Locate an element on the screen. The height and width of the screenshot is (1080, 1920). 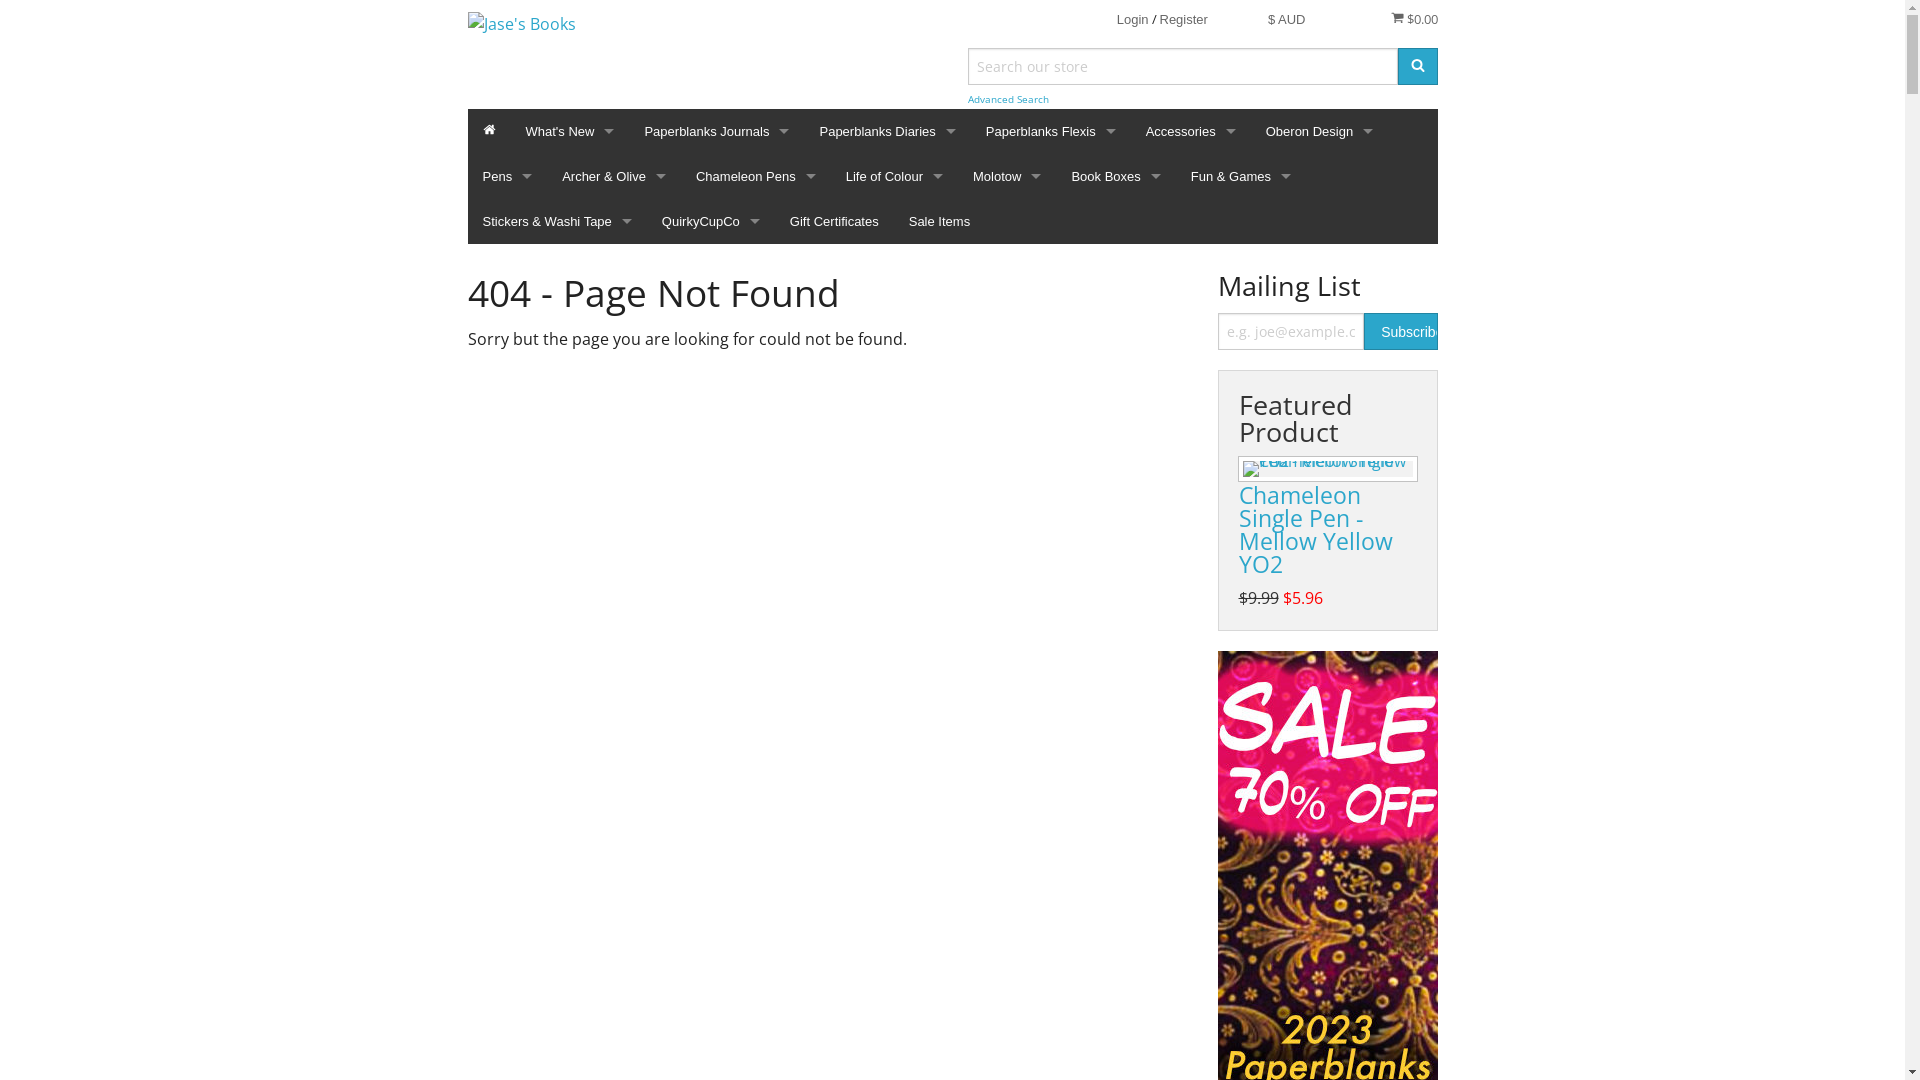
Home is located at coordinates (490, 132).